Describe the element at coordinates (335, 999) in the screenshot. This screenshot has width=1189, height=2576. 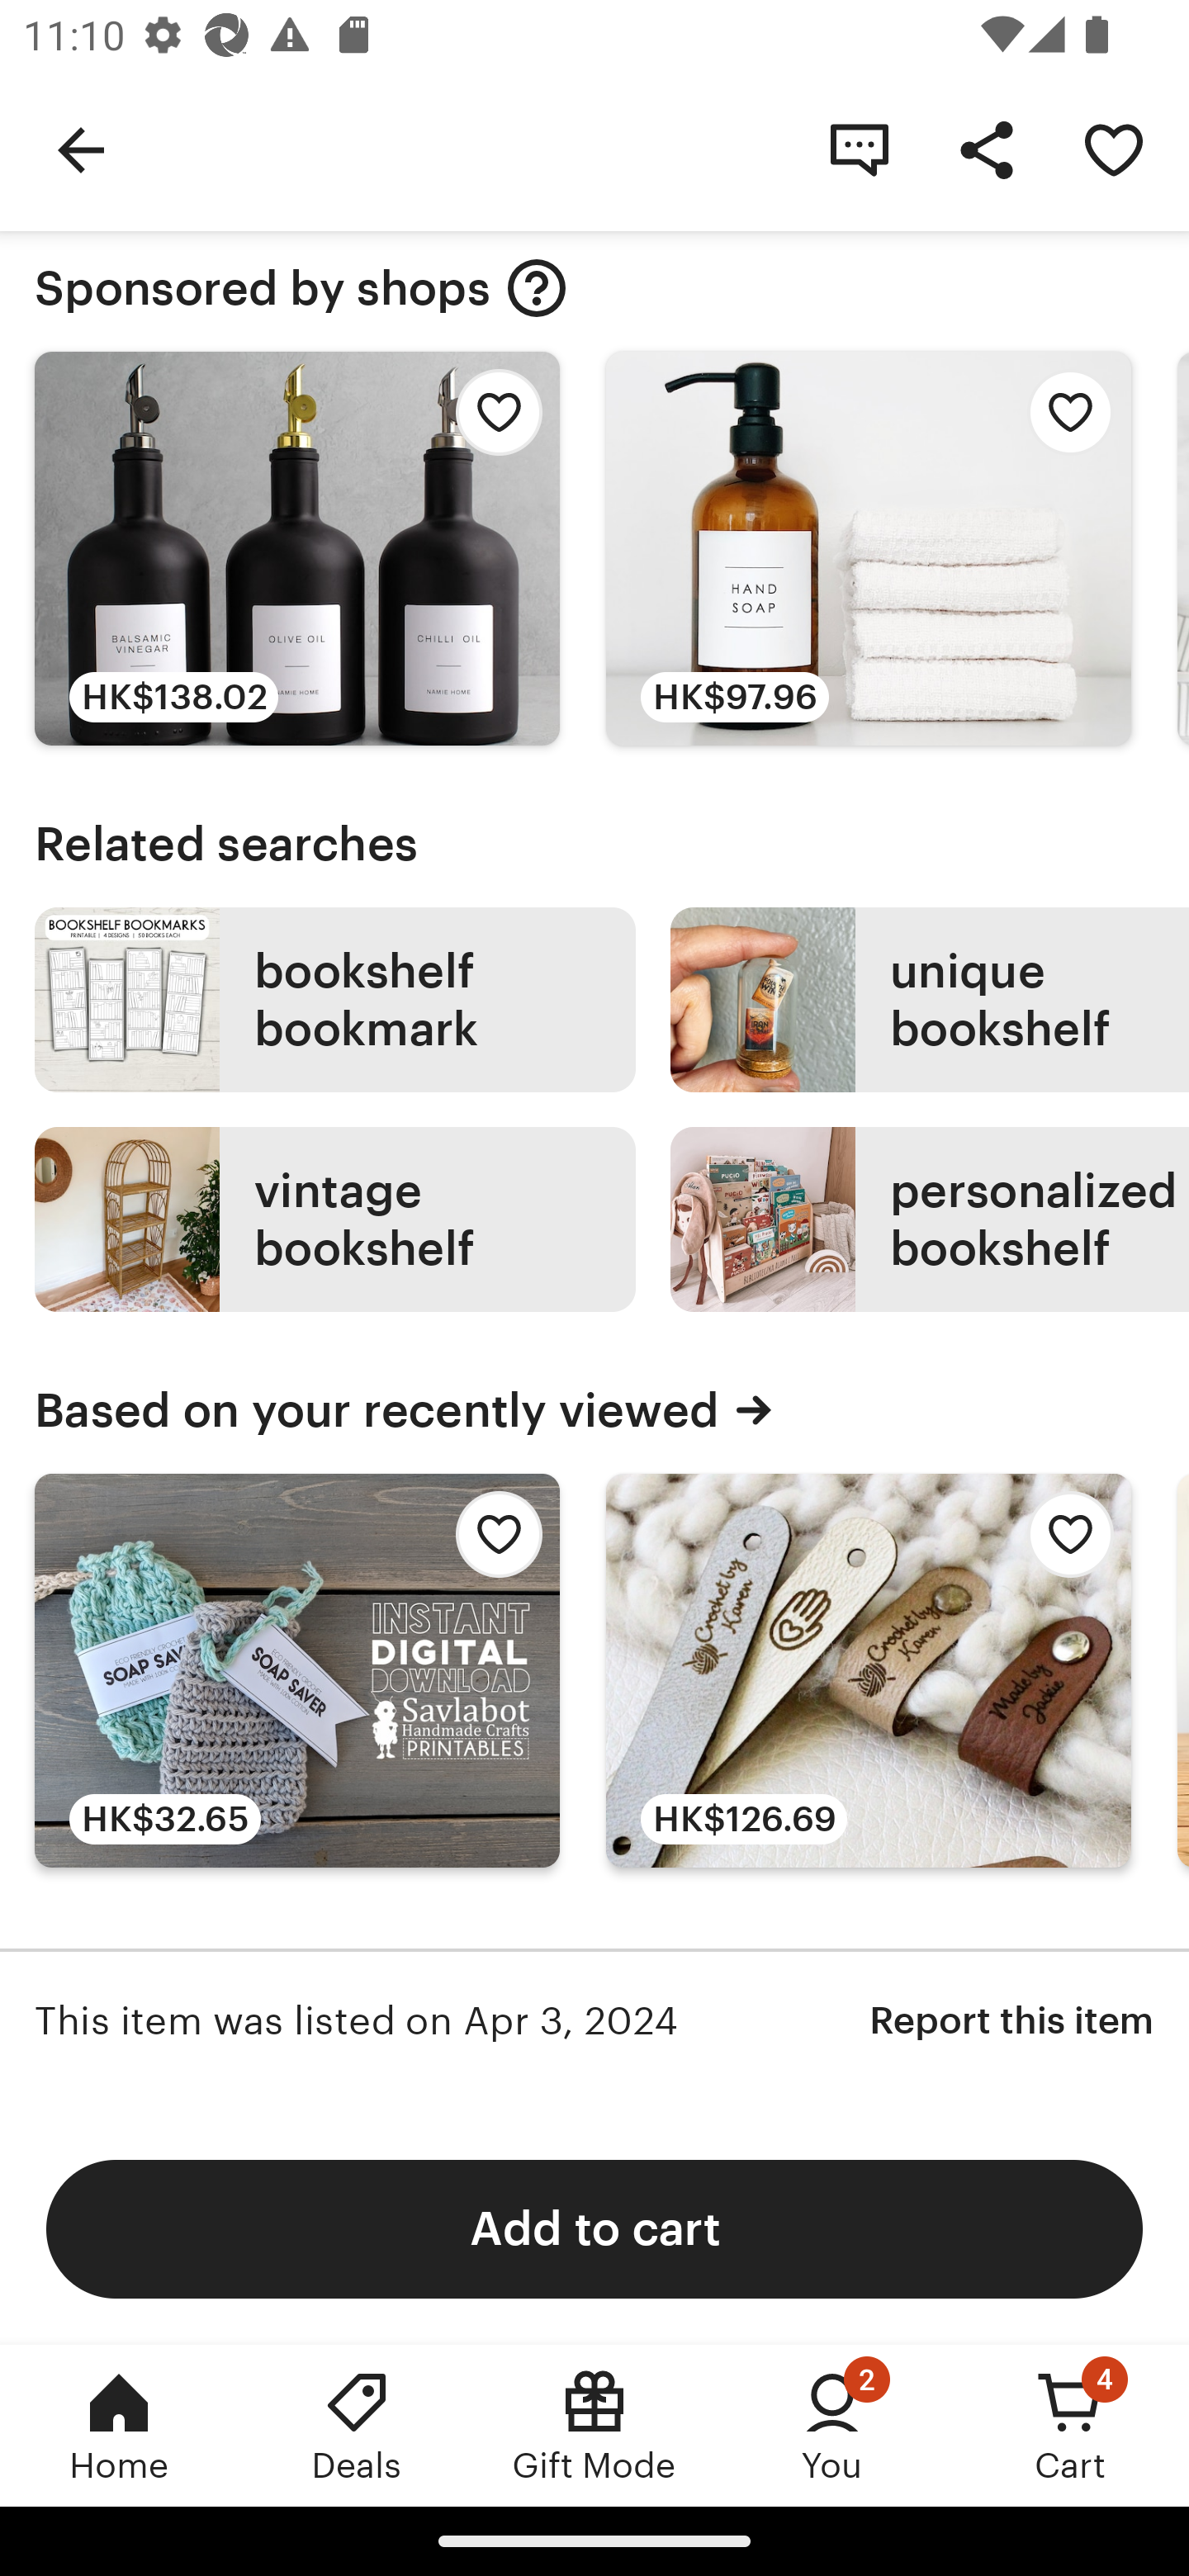
I see `bookshelf bookmark` at that location.